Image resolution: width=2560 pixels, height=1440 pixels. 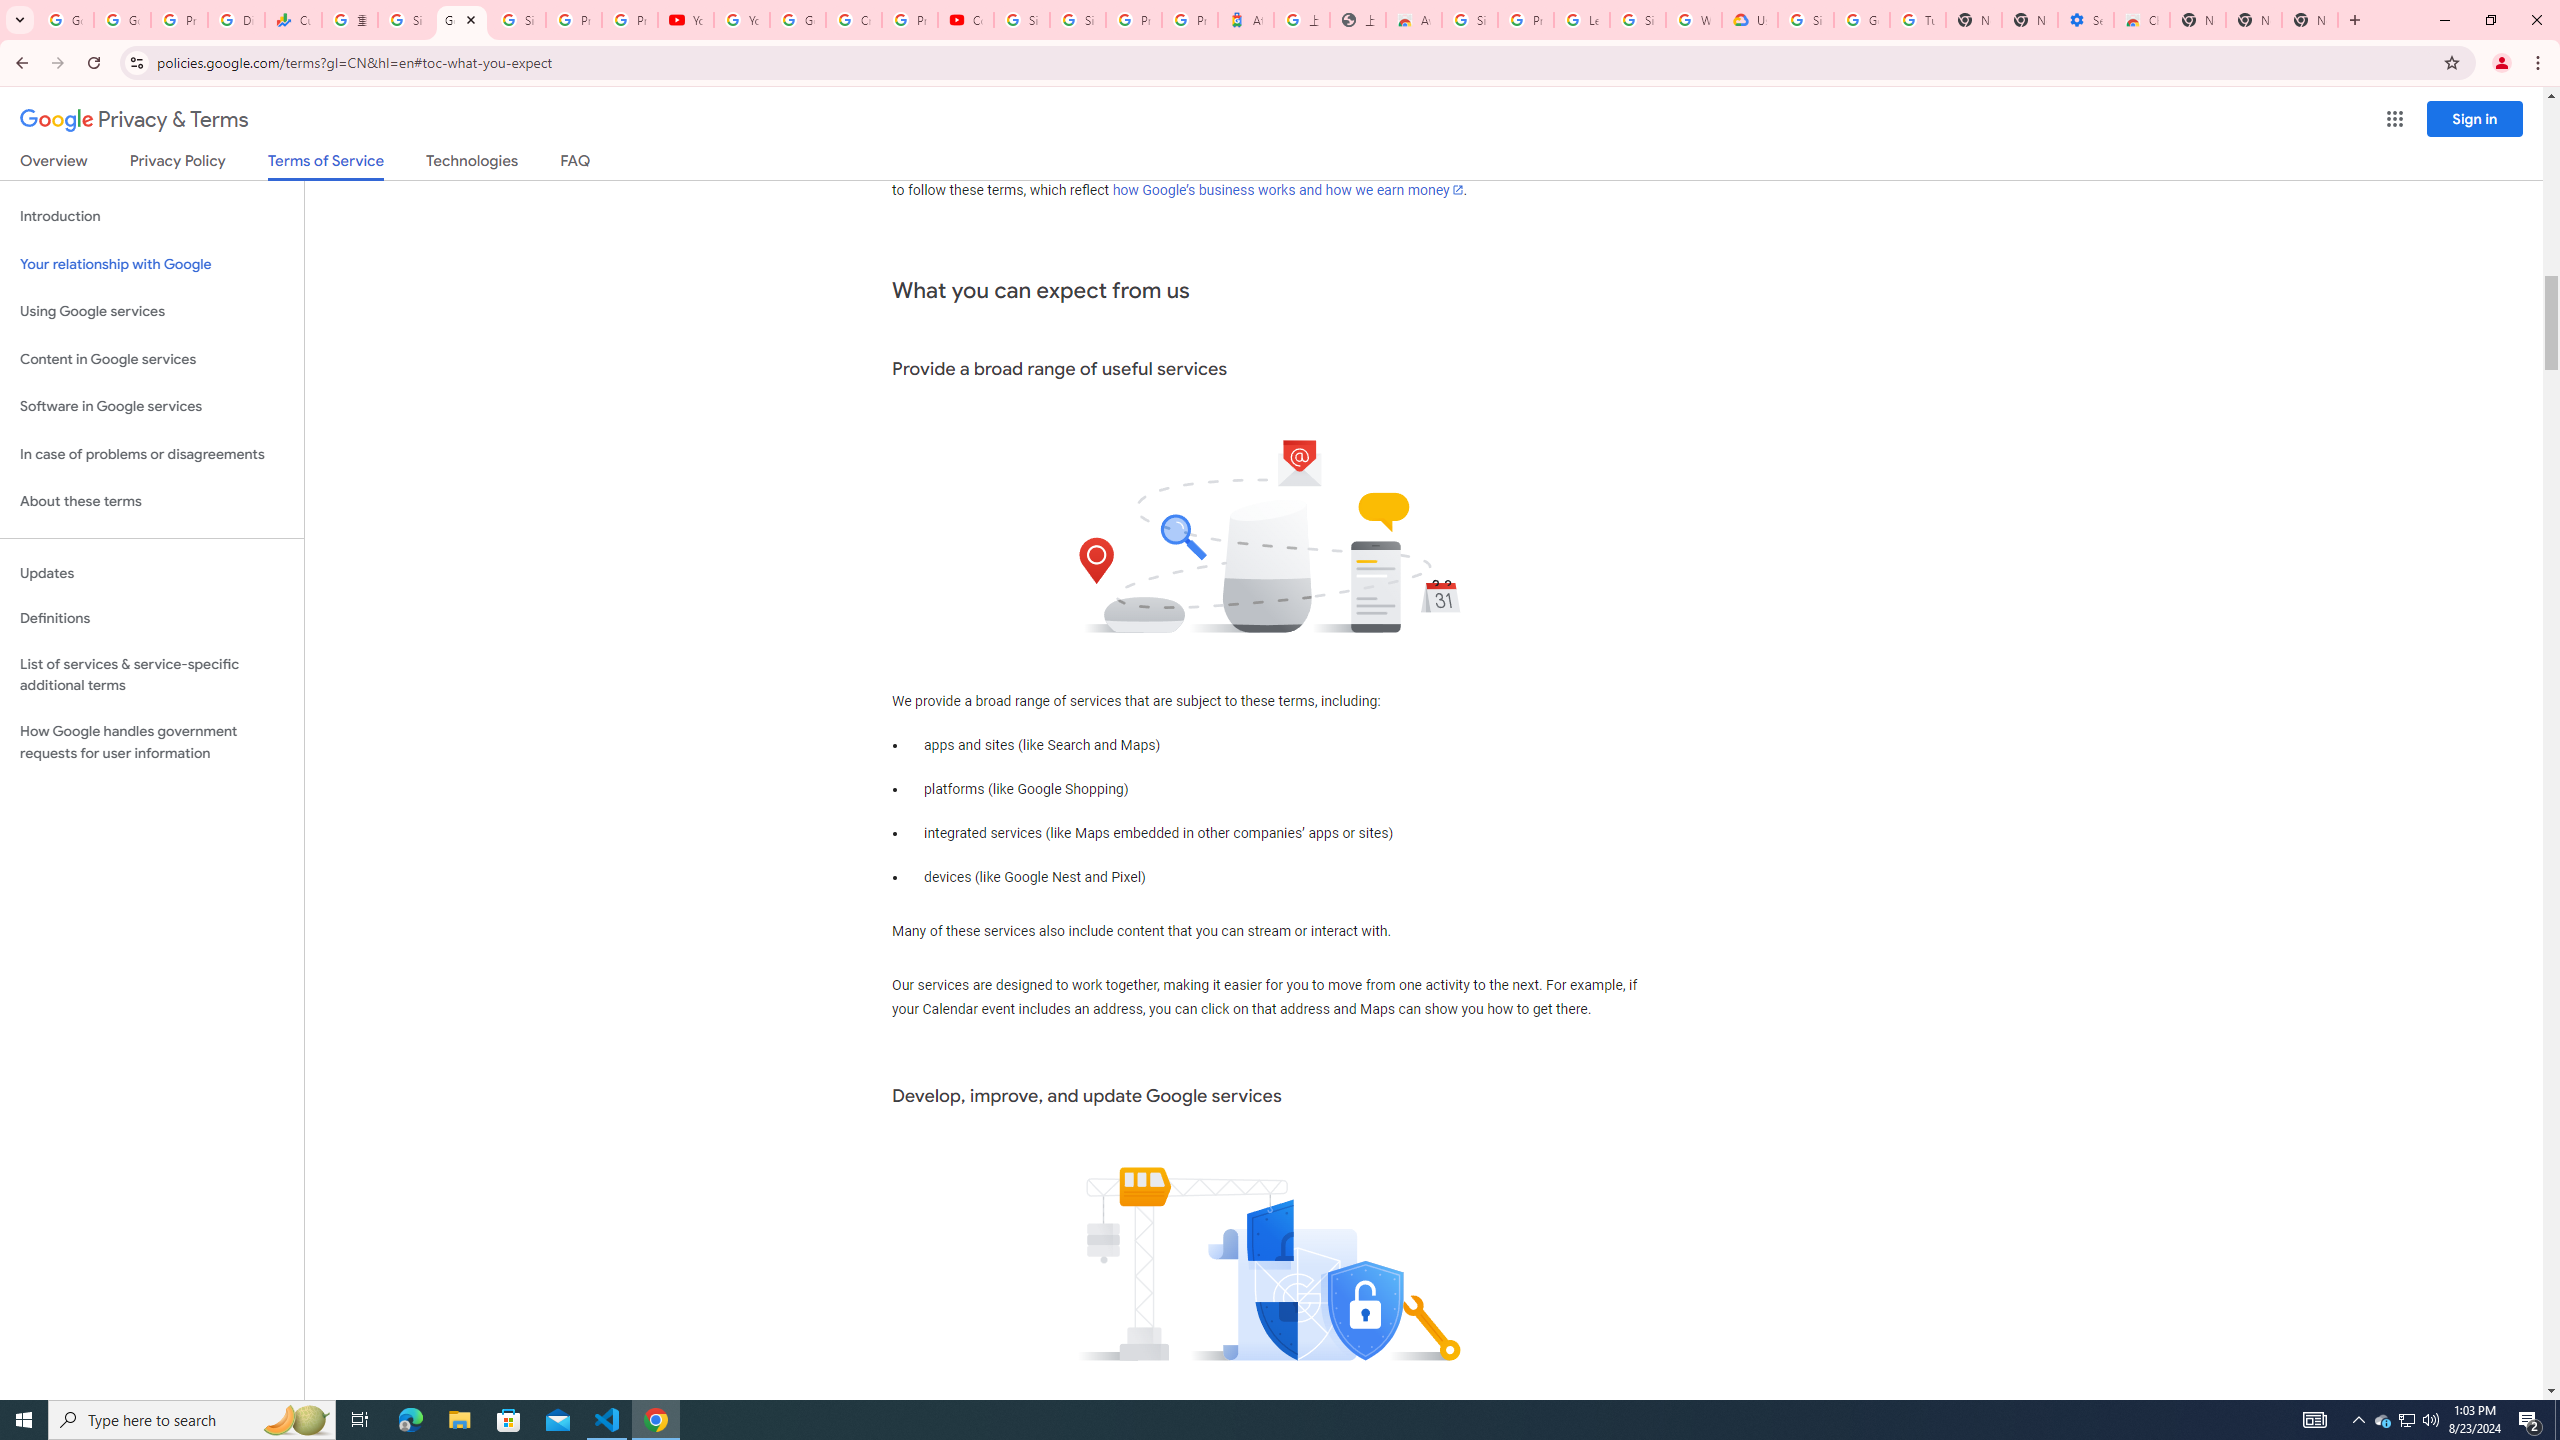 What do you see at coordinates (1862, 20) in the screenshot?
I see `Google Account Help` at bounding box center [1862, 20].